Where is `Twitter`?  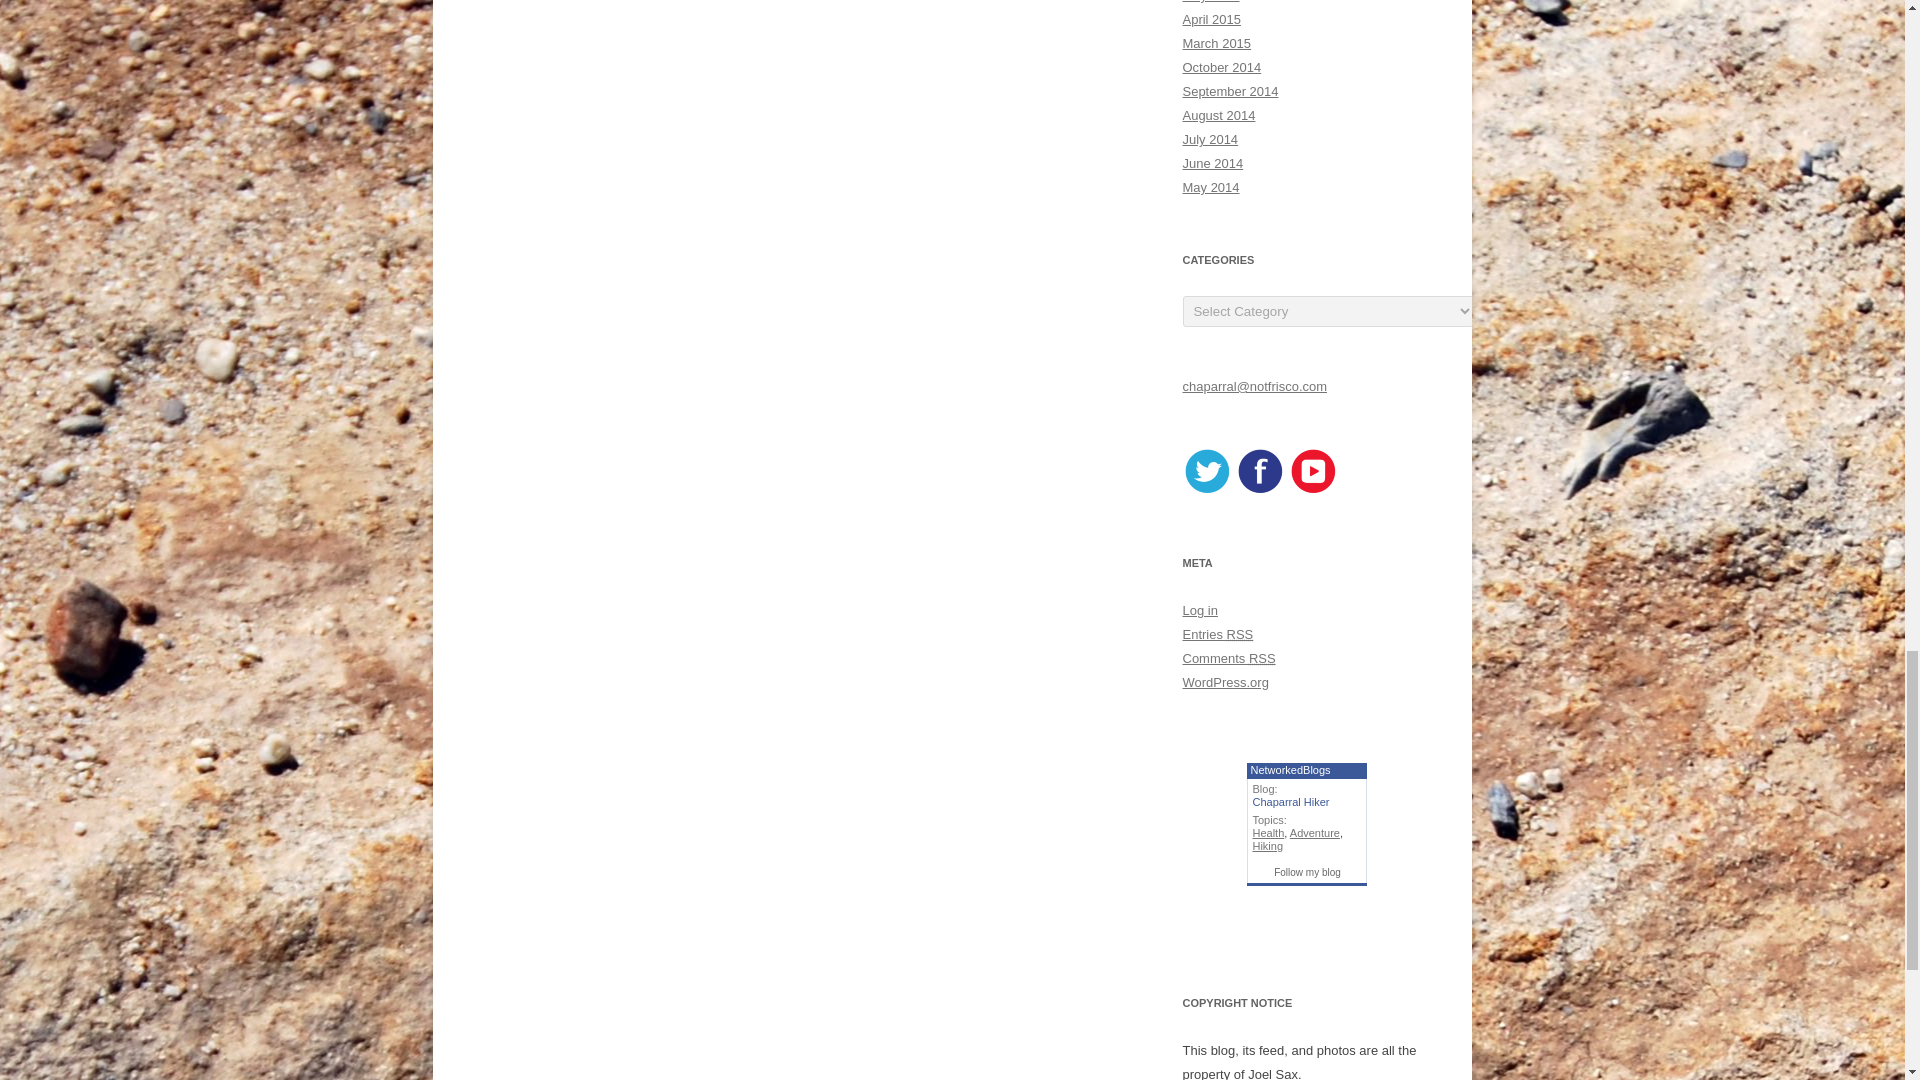 Twitter is located at coordinates (1206, 490).